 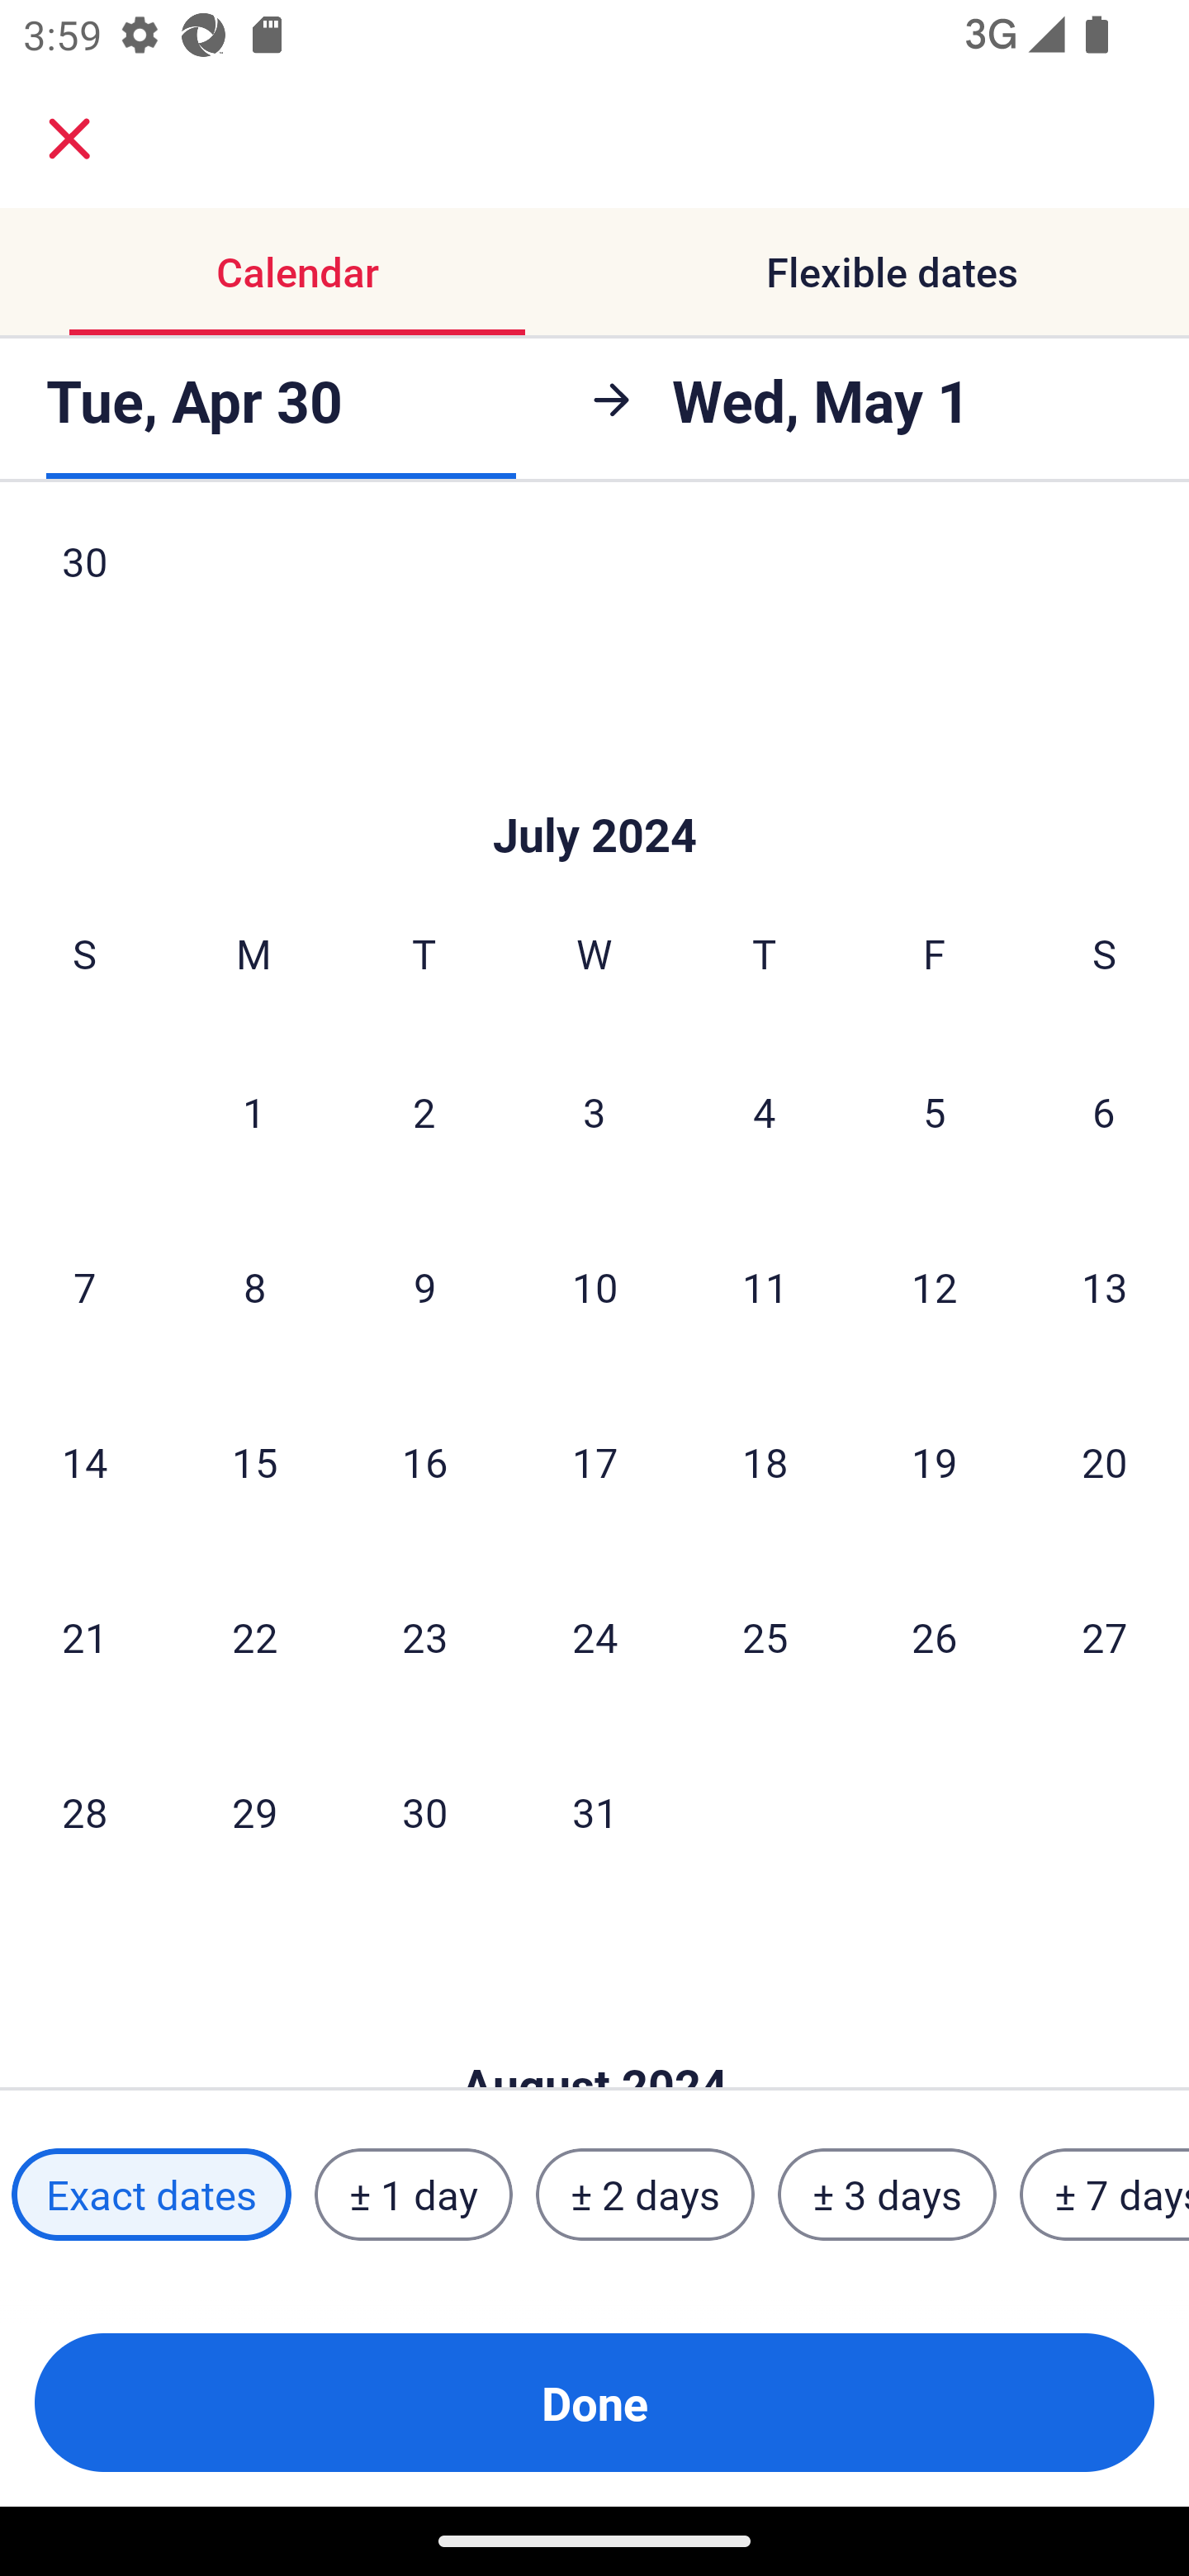 What do you see at coordinates (594, 1461) in the screenshot?
I see `17 Wednesday, July 17, 2024` at bounding box center [594, 1461].